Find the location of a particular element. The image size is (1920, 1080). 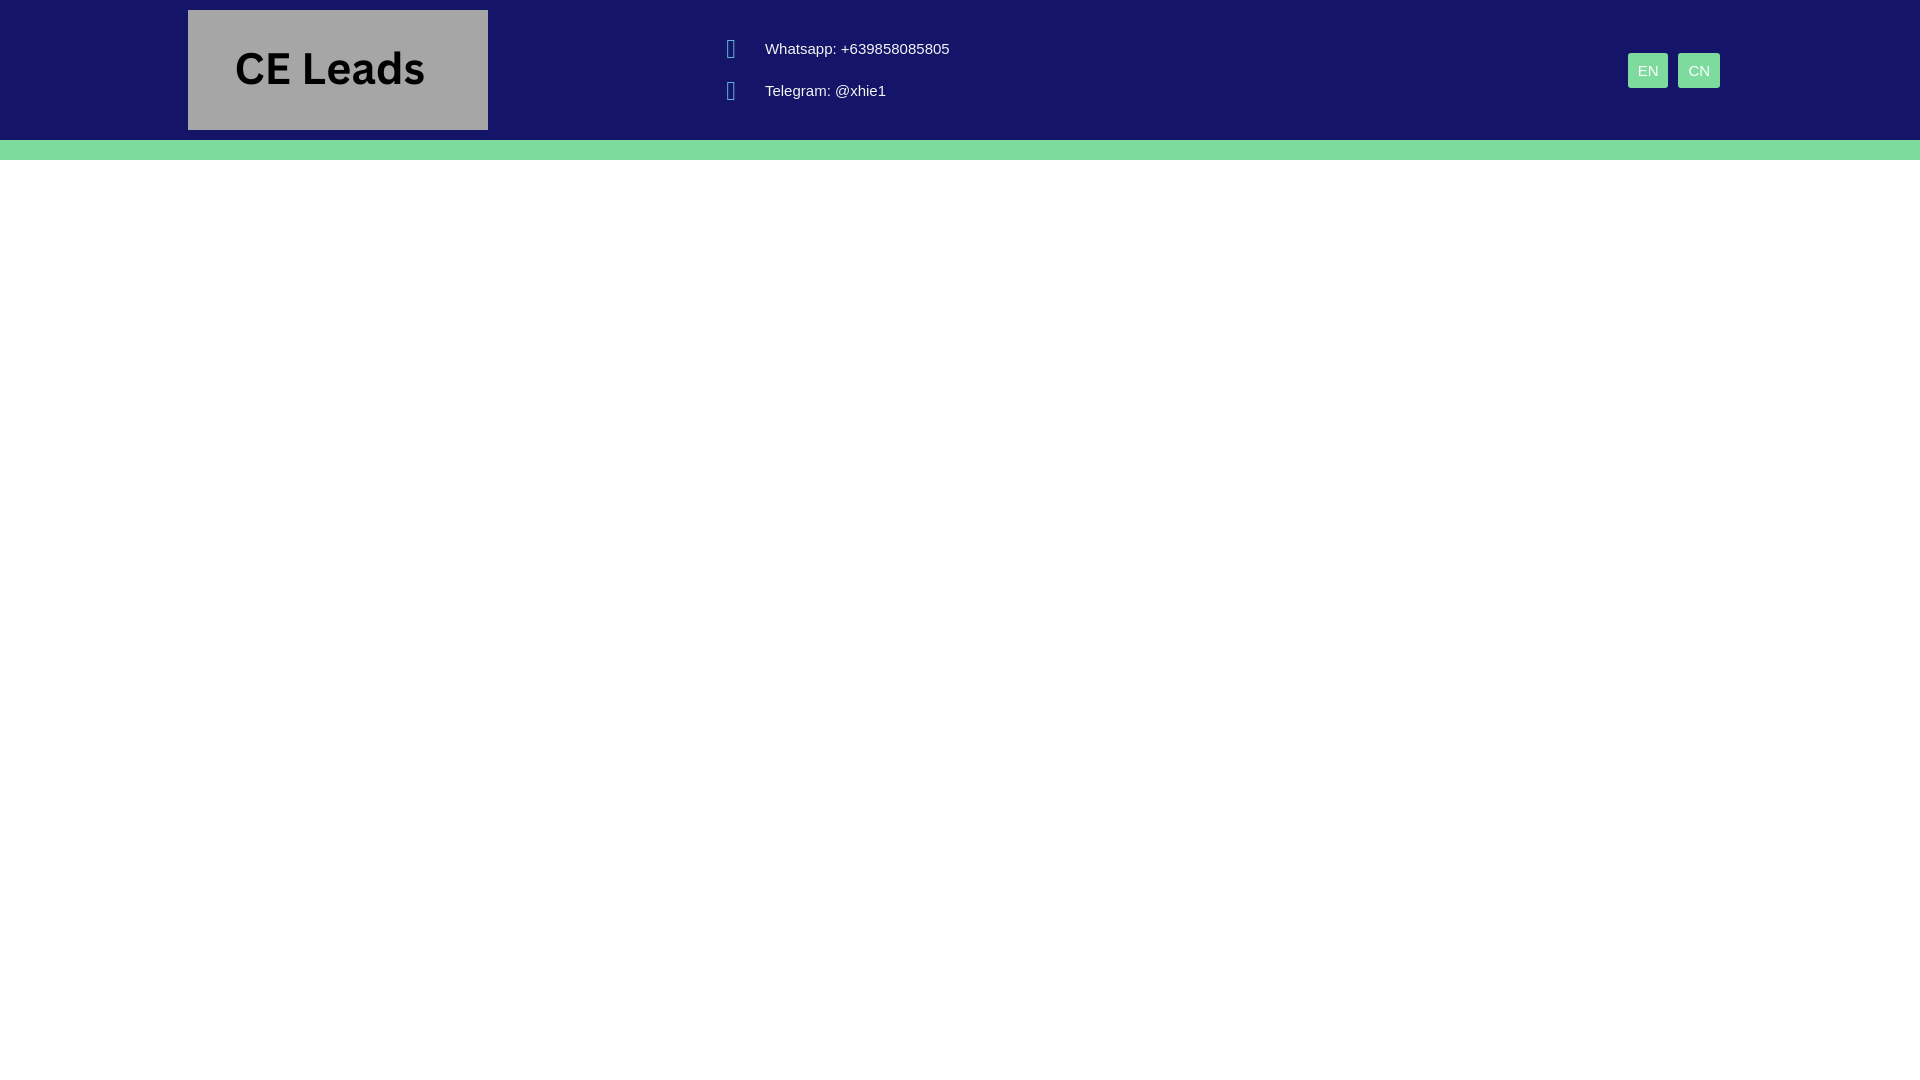

CN is located at coordinates (1699, 69).